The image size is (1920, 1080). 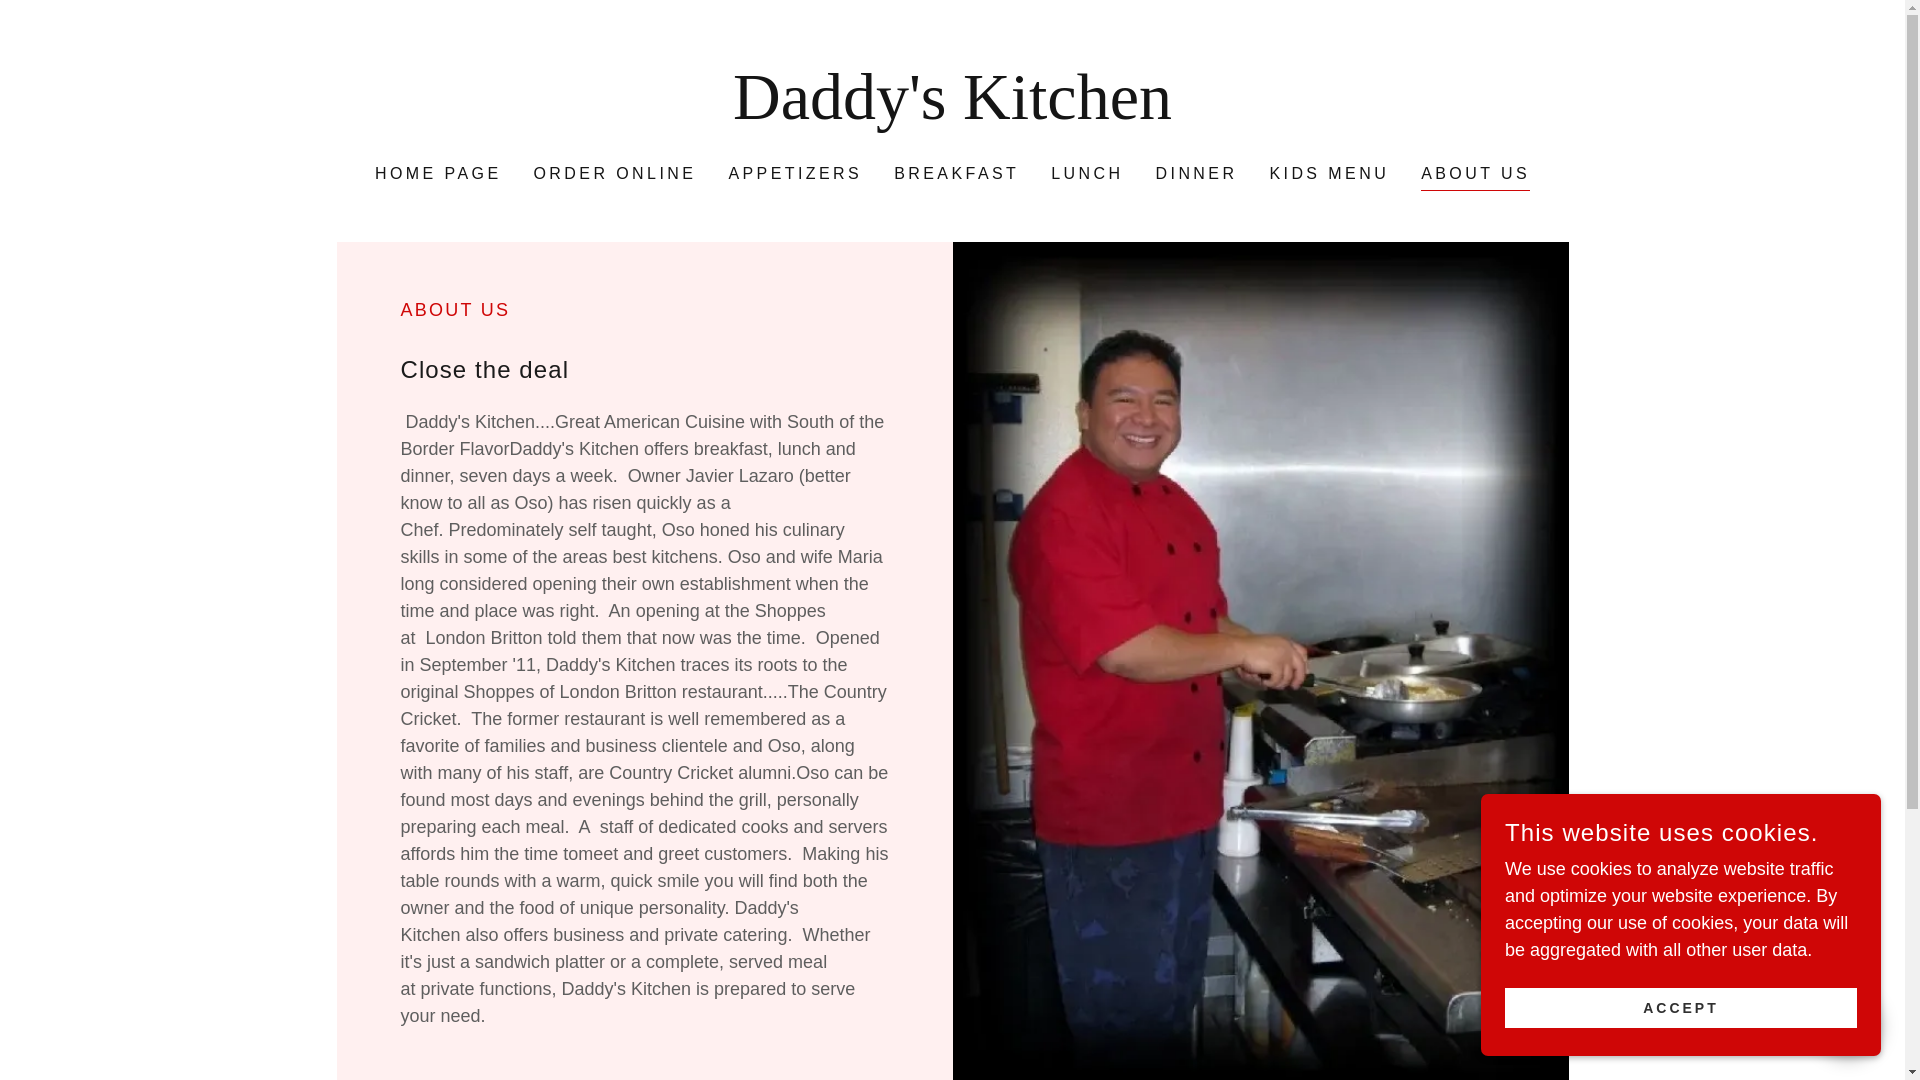 I want to click on HOME PAGE, so click(x=438, y=174).